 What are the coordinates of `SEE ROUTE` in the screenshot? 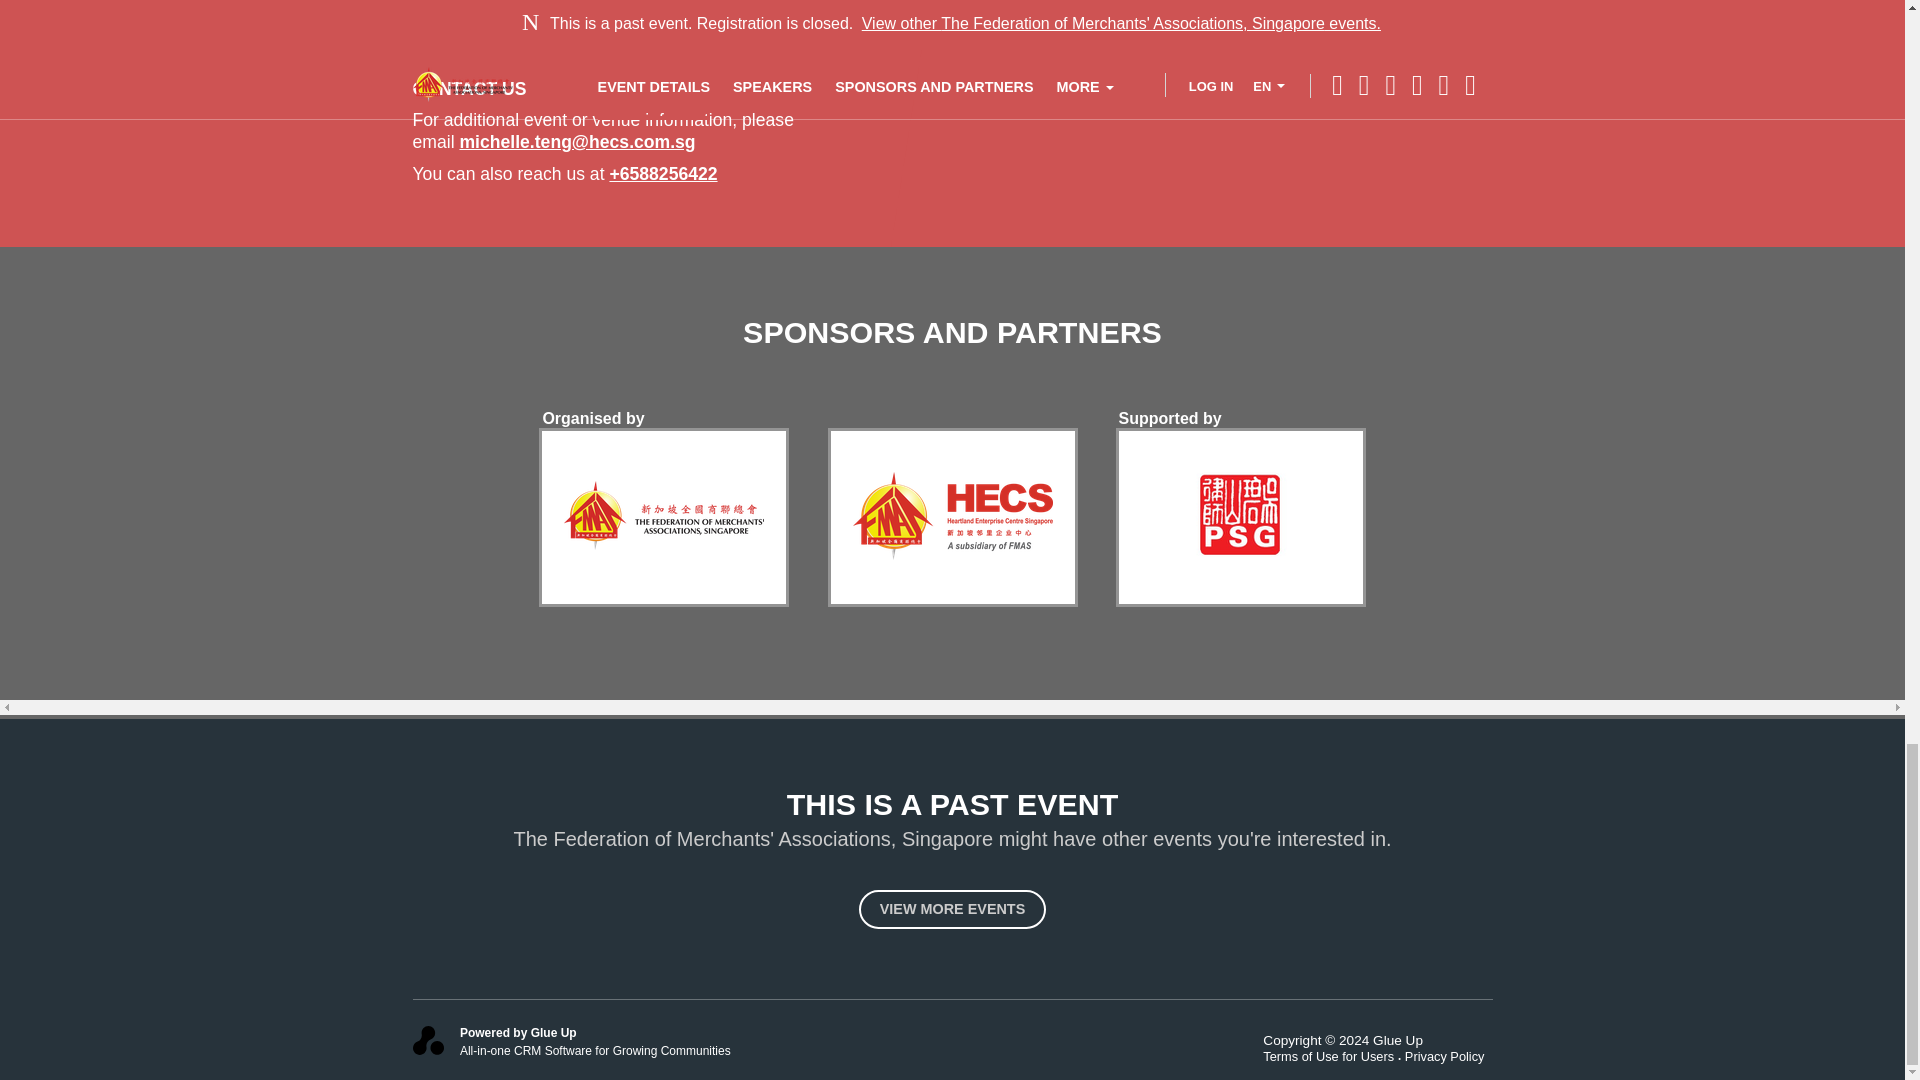 It's located at (472, 17).